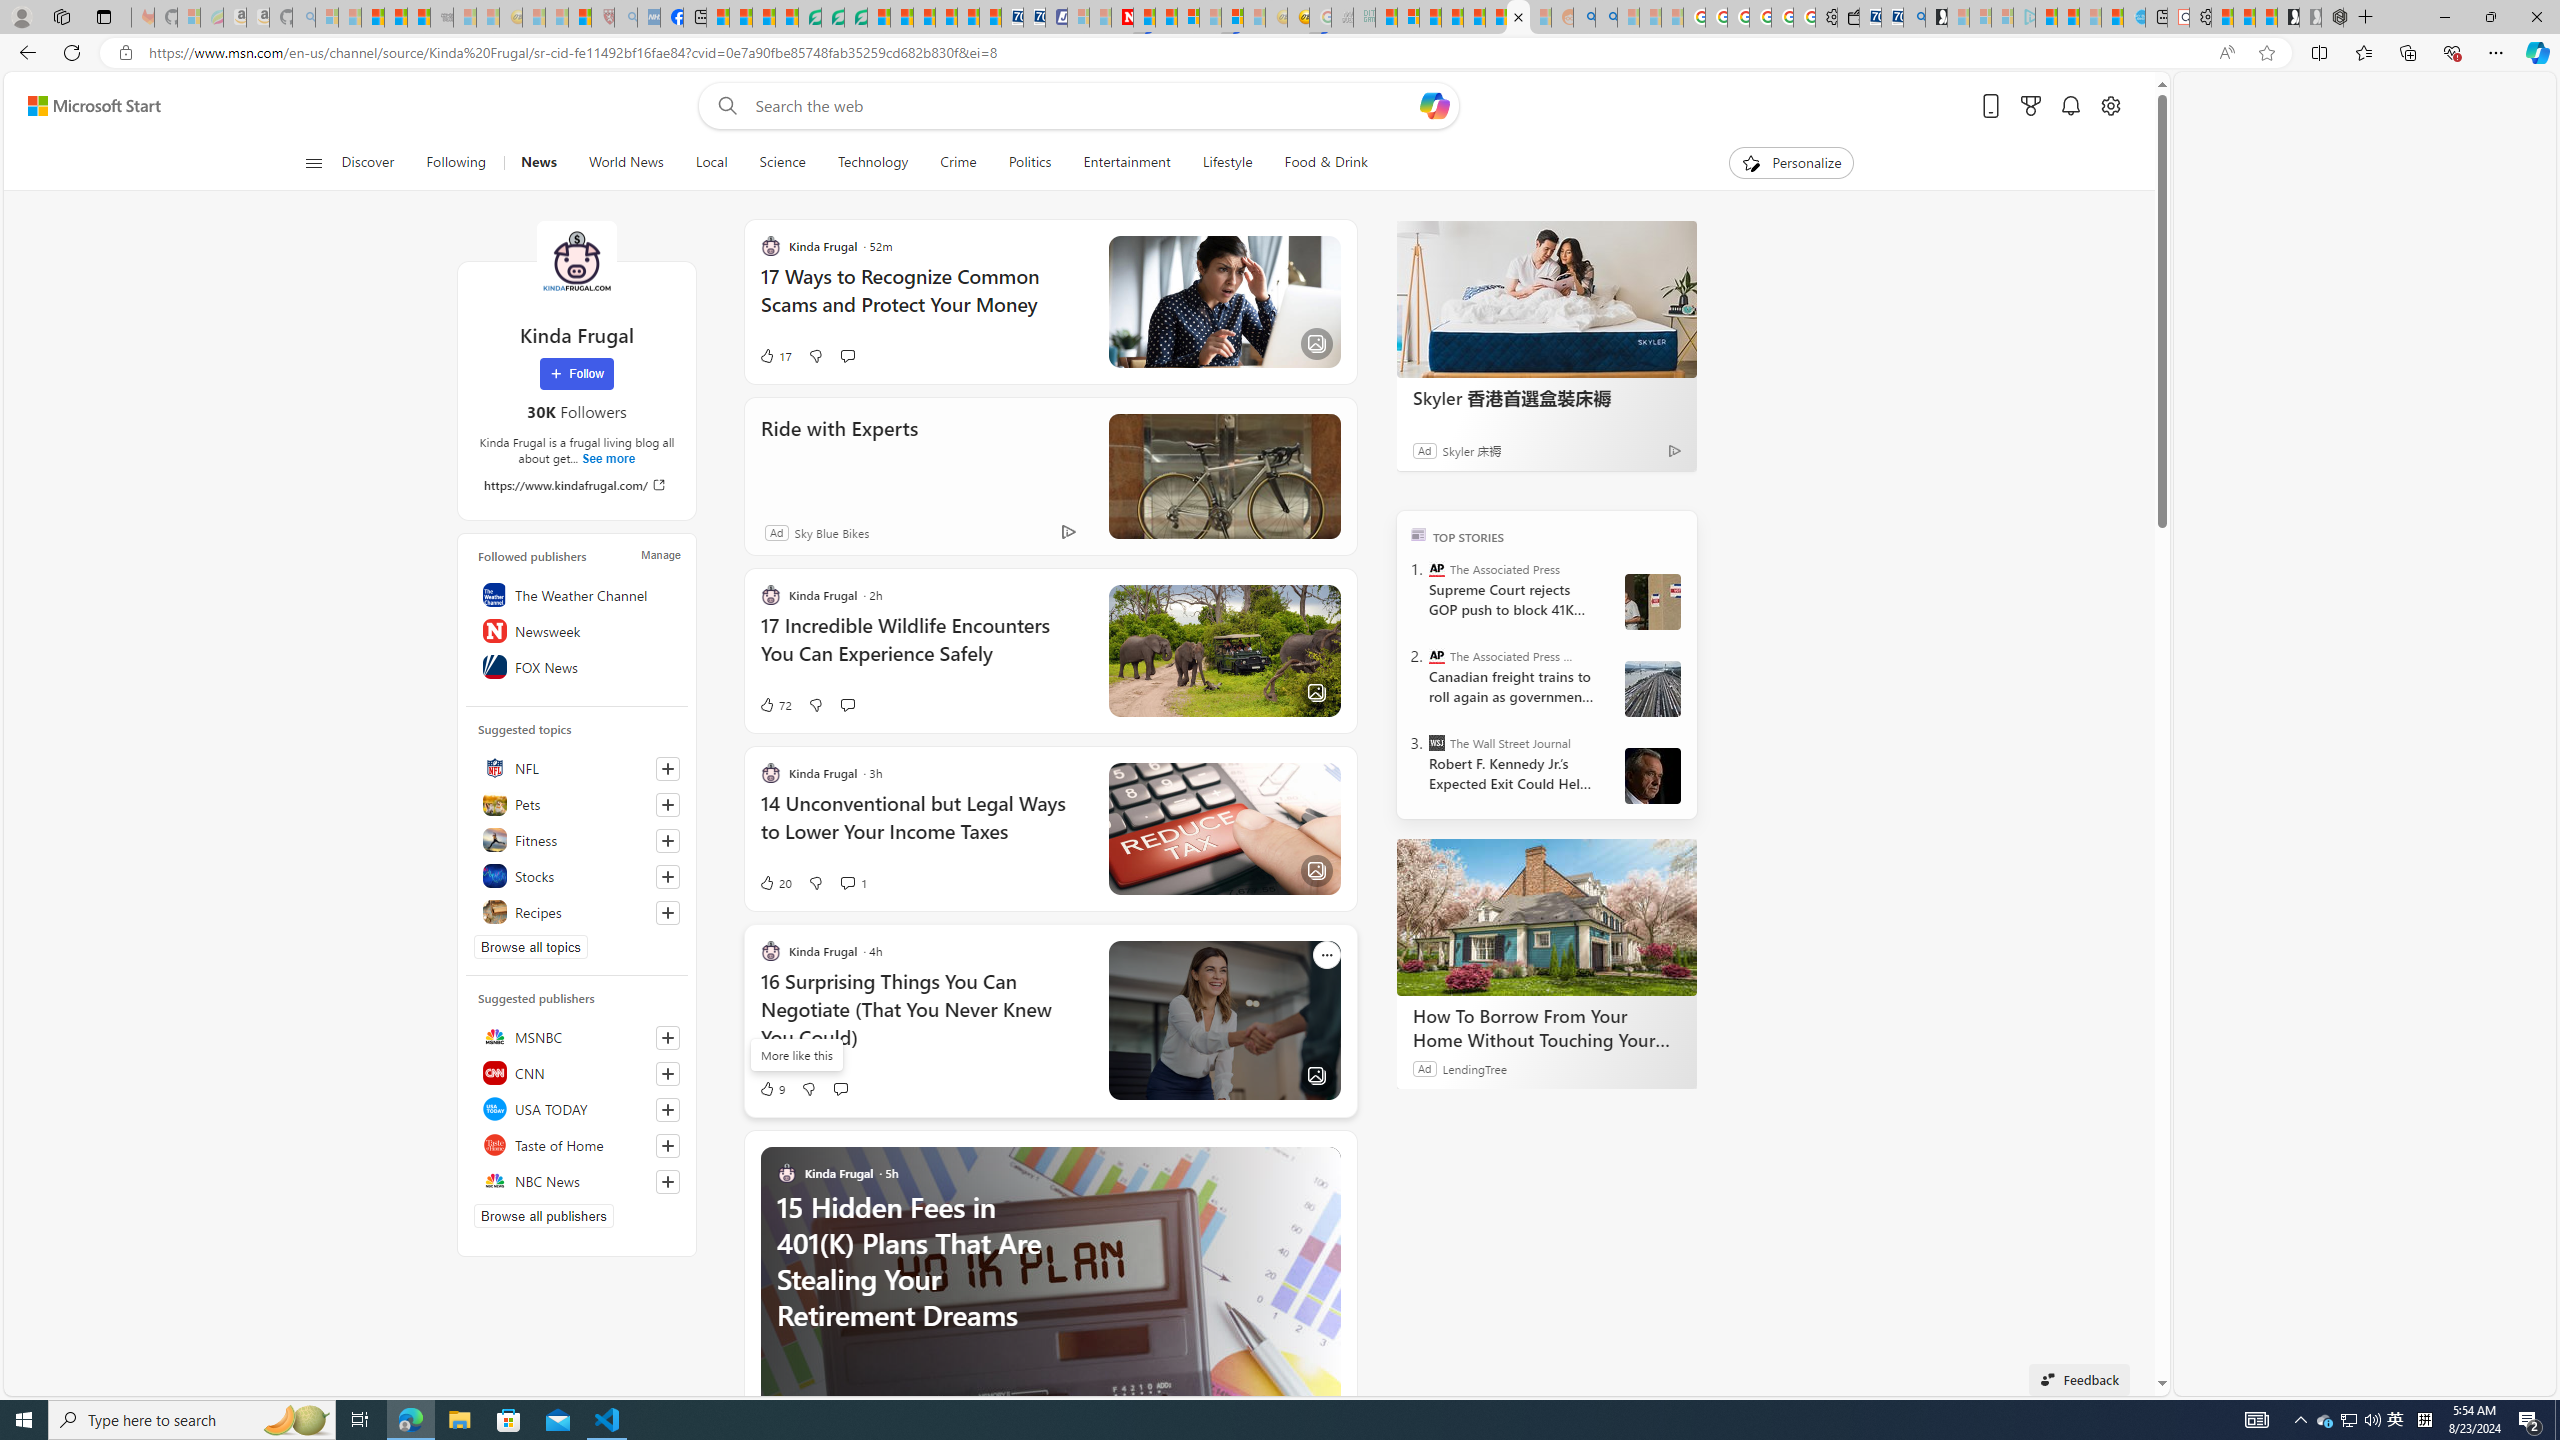 The width and height of the screenshot is (2560, 1440). What do you see at coordinates (1386, 17) in the screenshot?
I see `MSNBC - MSN` at bounding box center [1386, 17].